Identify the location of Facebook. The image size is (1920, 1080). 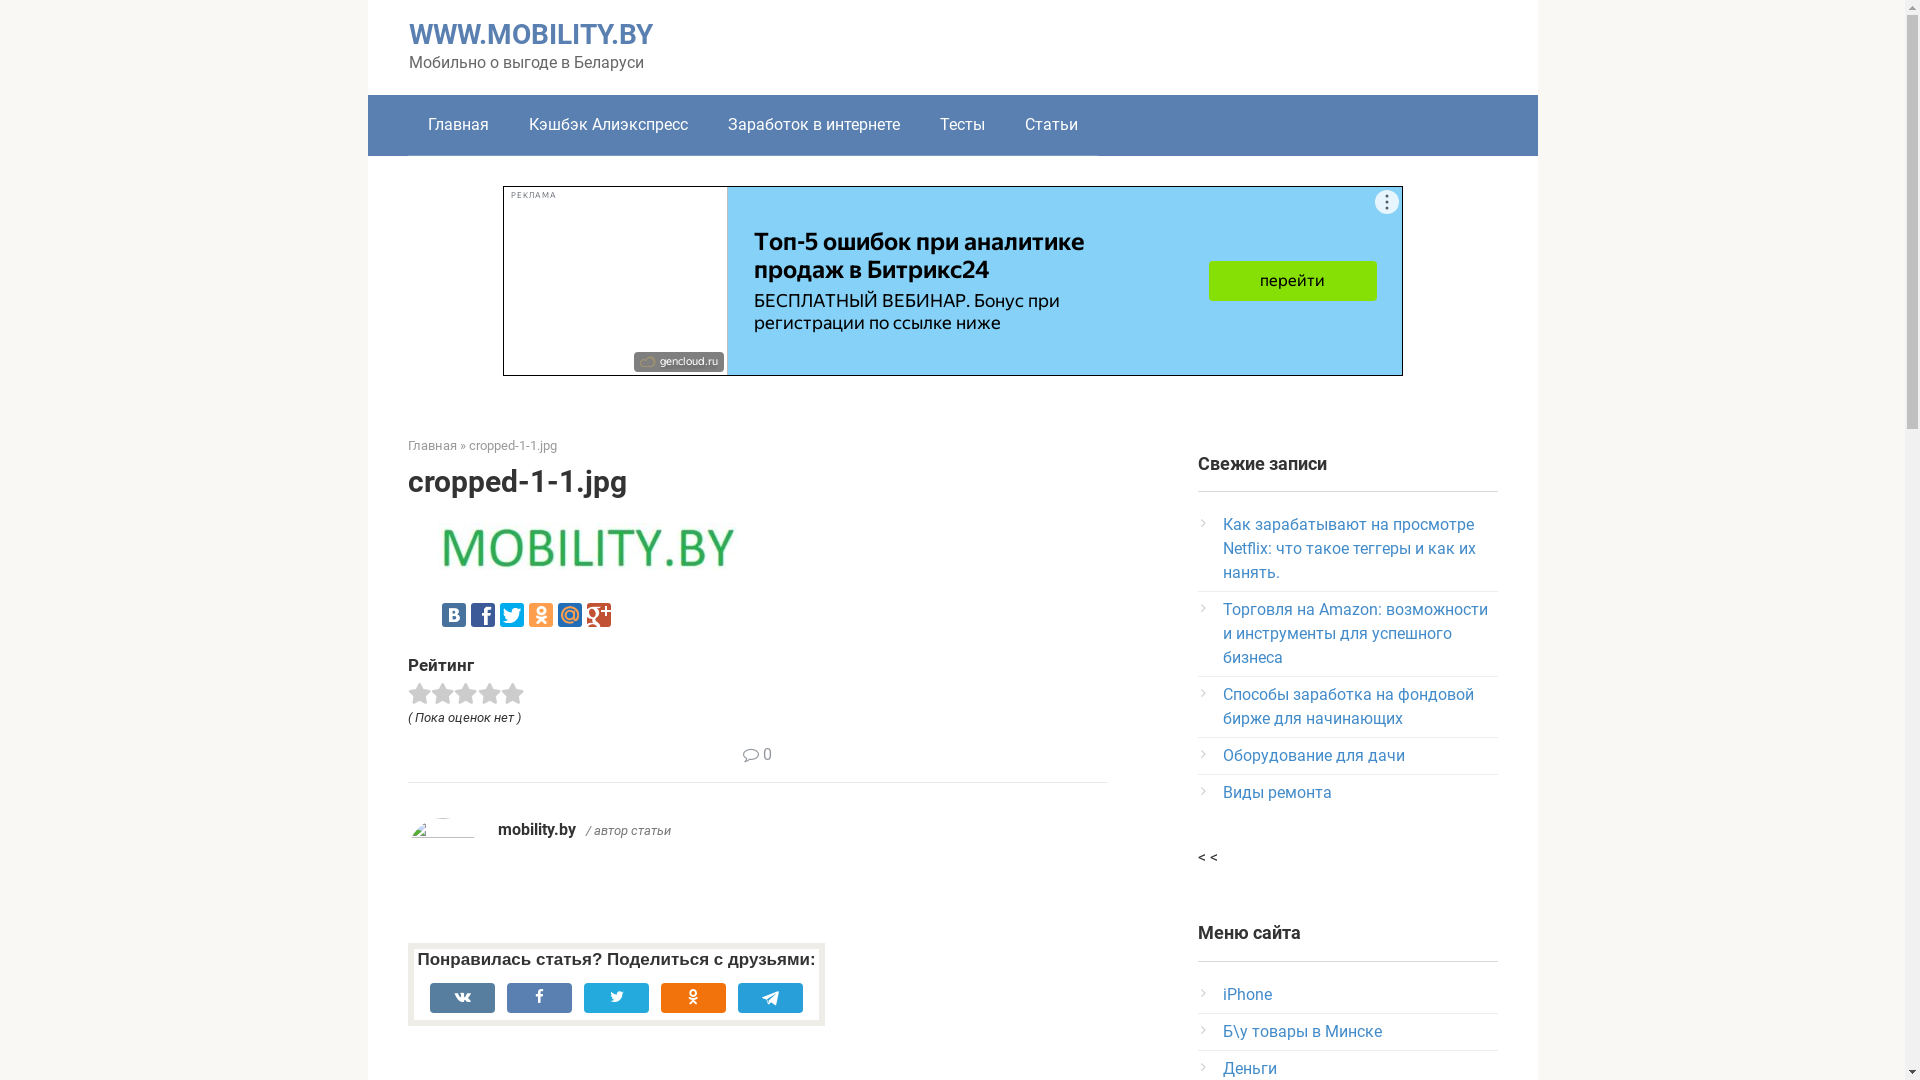
(482, 615).